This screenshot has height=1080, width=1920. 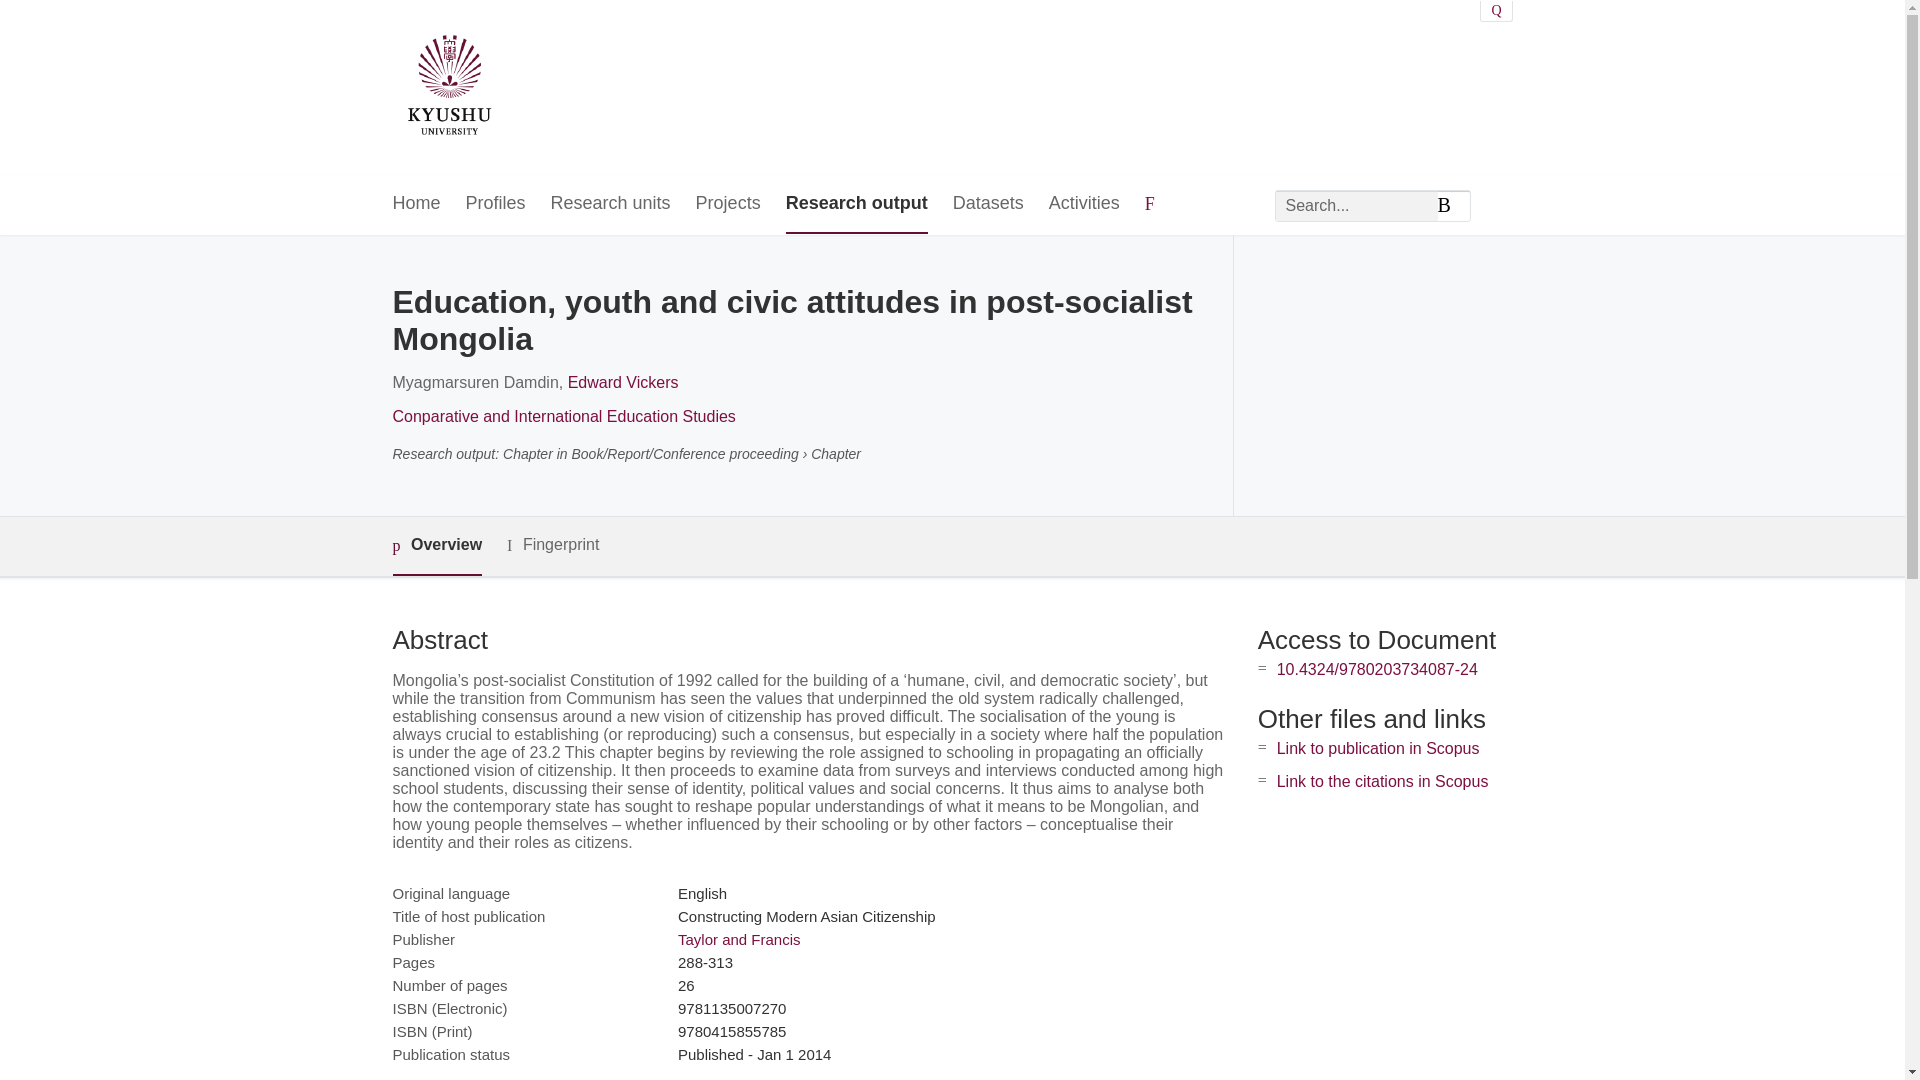 What do you see at coordinates (738, 939) in the screenshot?
I see `Taylor and Francis` at bounding box center [738, 939].